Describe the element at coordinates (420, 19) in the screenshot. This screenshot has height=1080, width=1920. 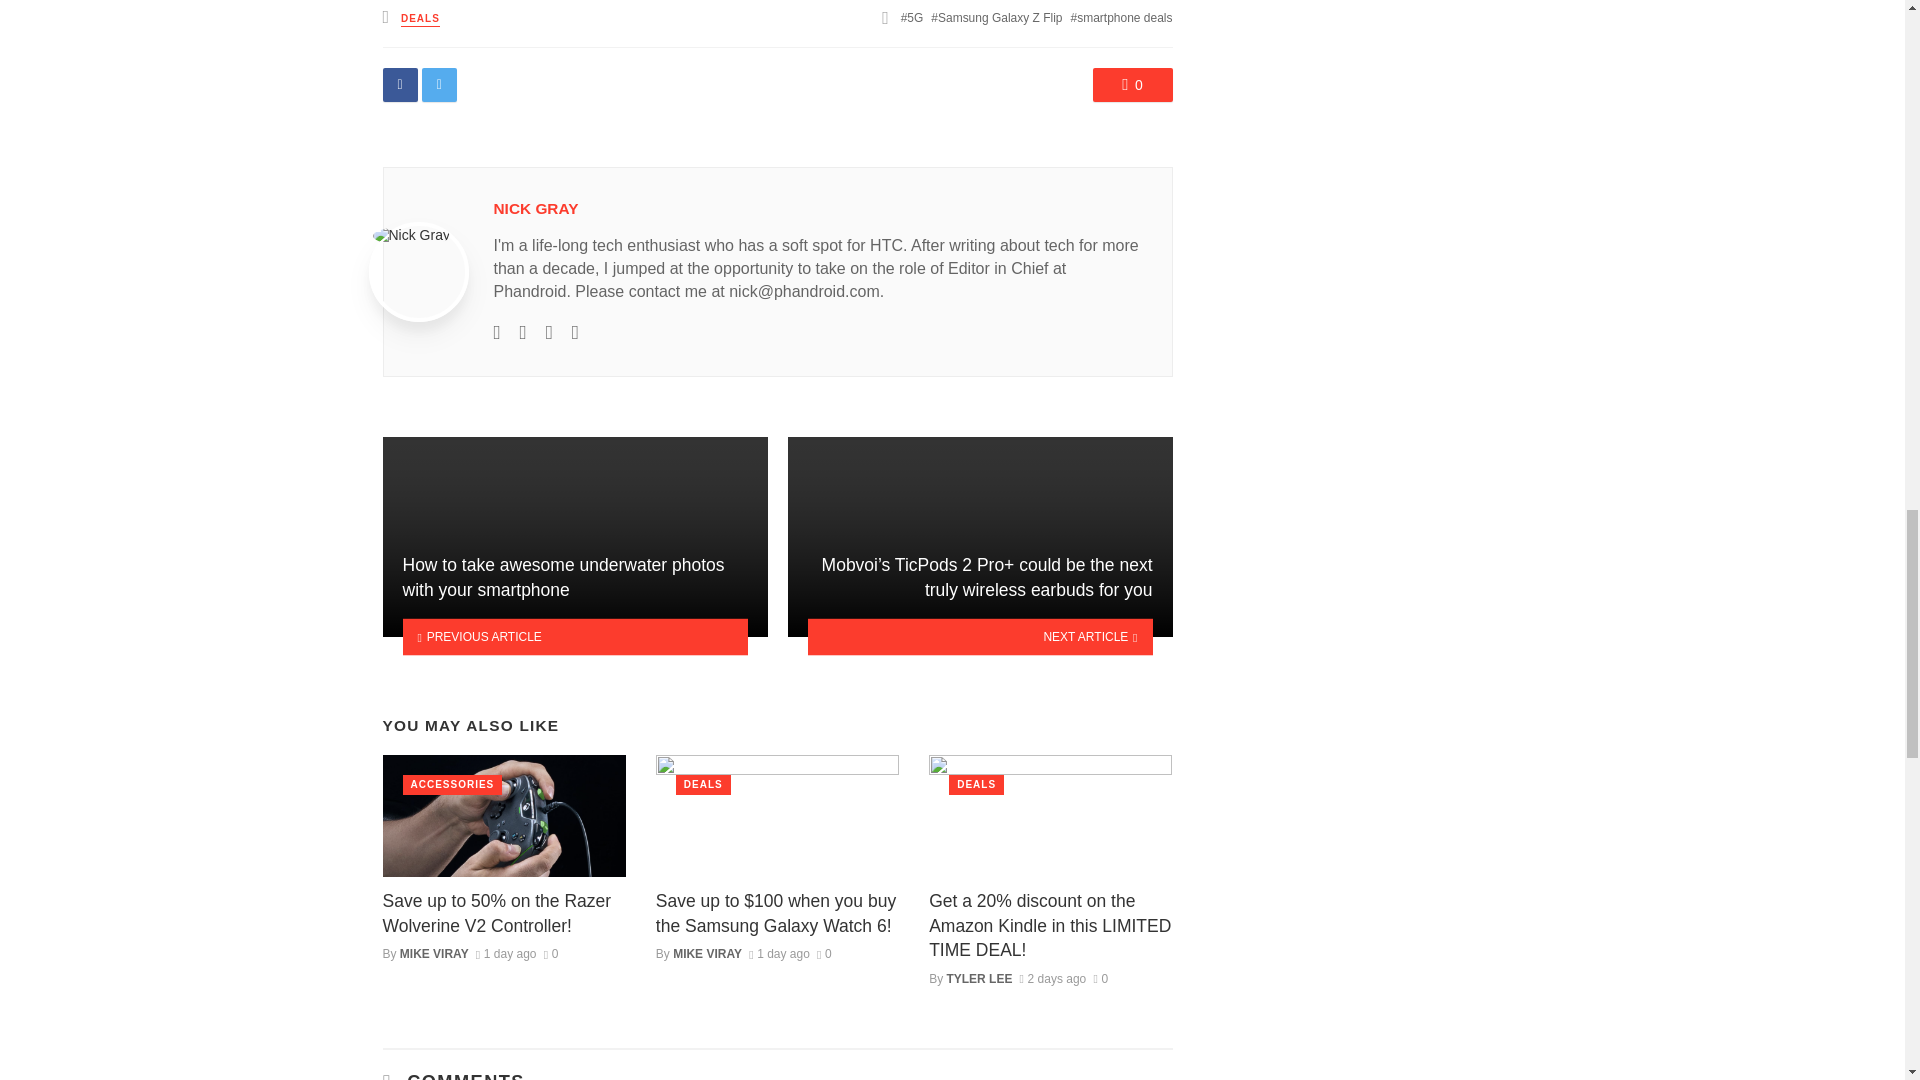
I see `DEALS` at that location.